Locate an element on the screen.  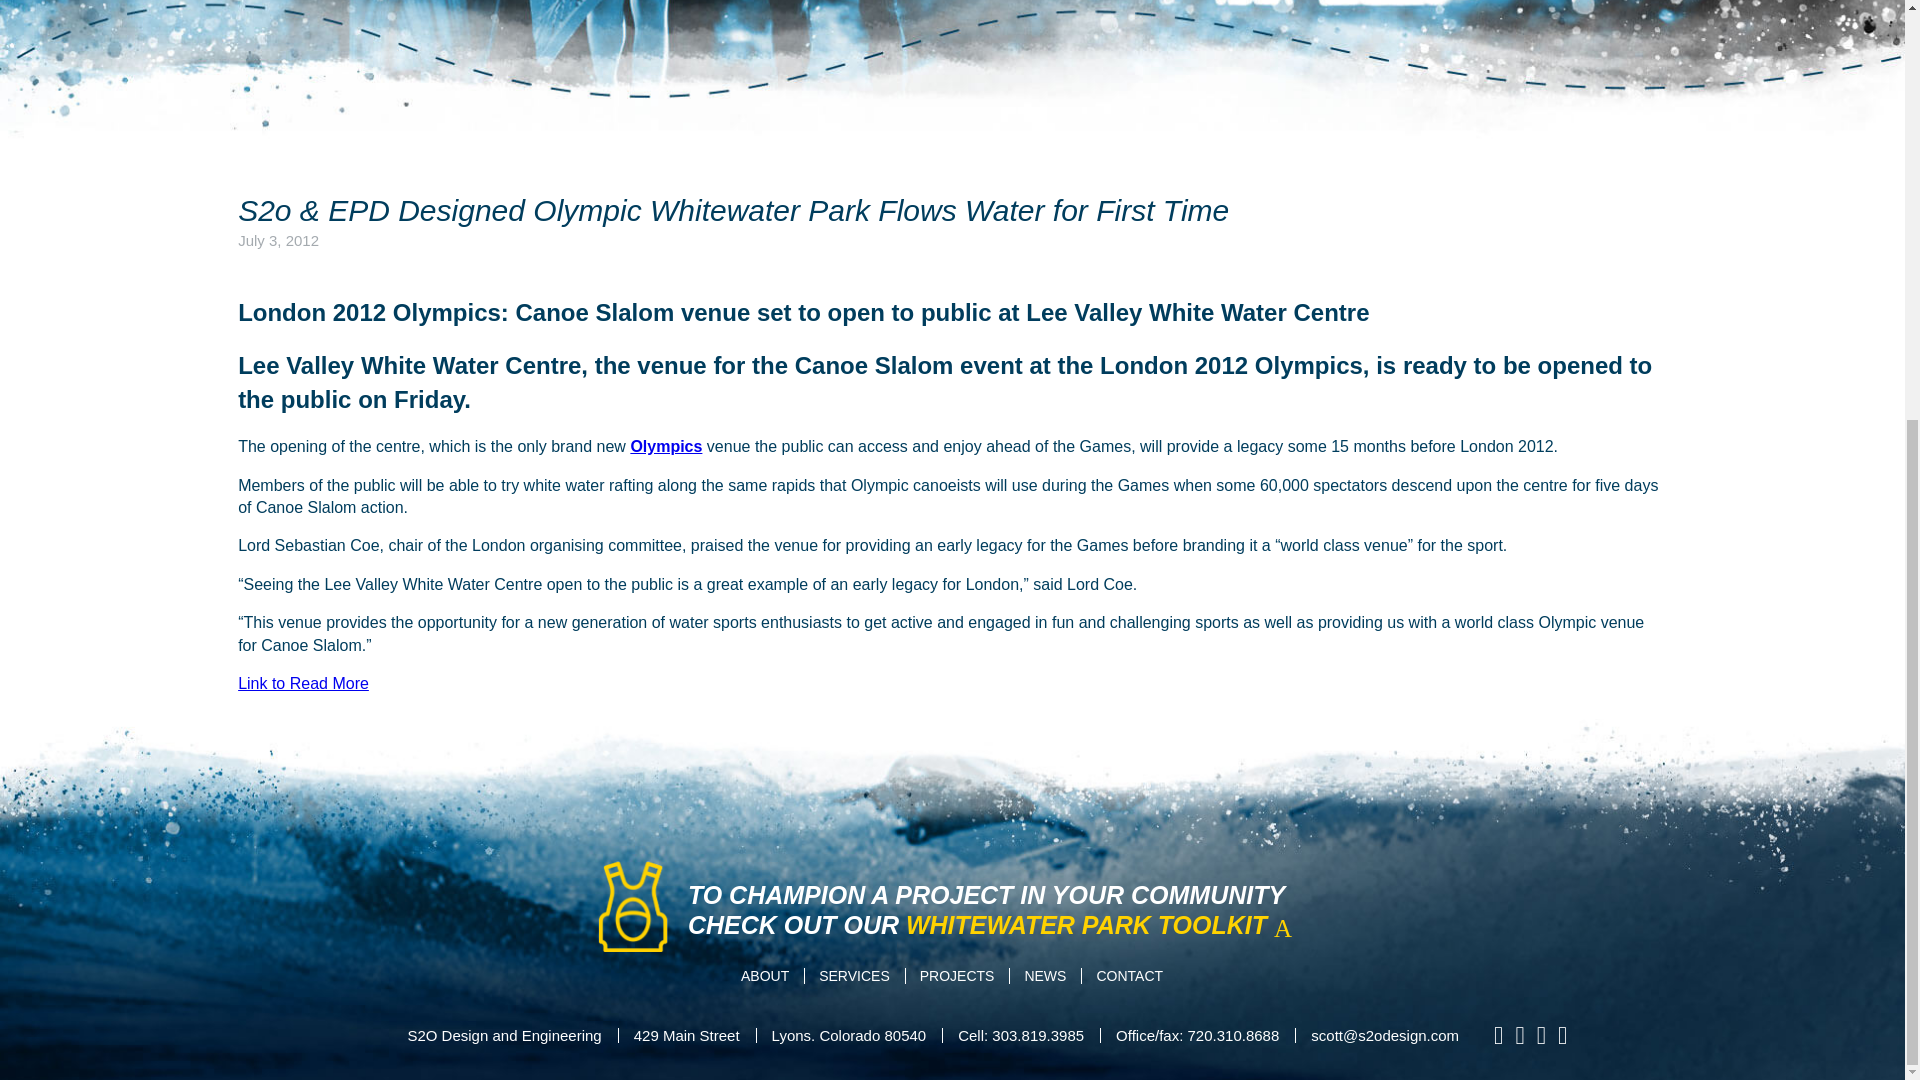
ABOUT is located at coordinates (766, 975).